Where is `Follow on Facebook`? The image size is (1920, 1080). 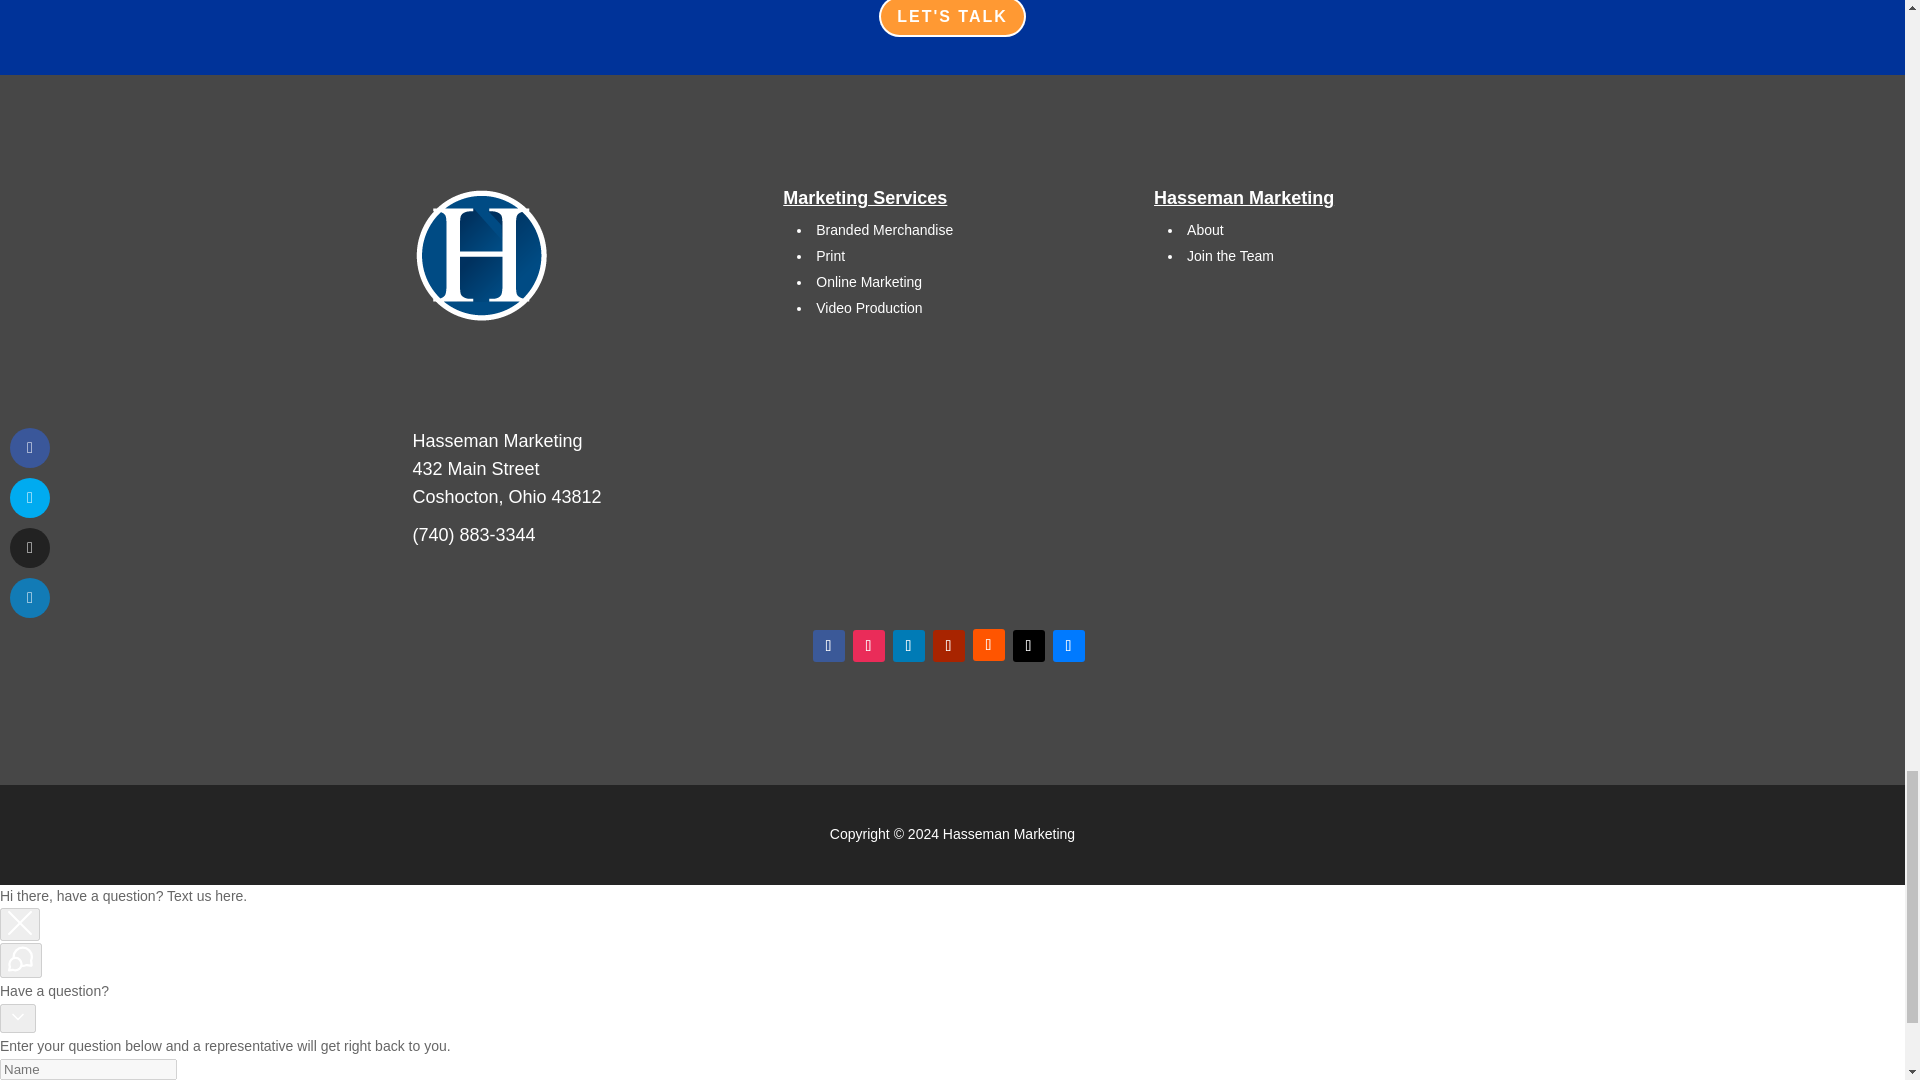
Follow on Facebook is located at coordinates (828, 646).